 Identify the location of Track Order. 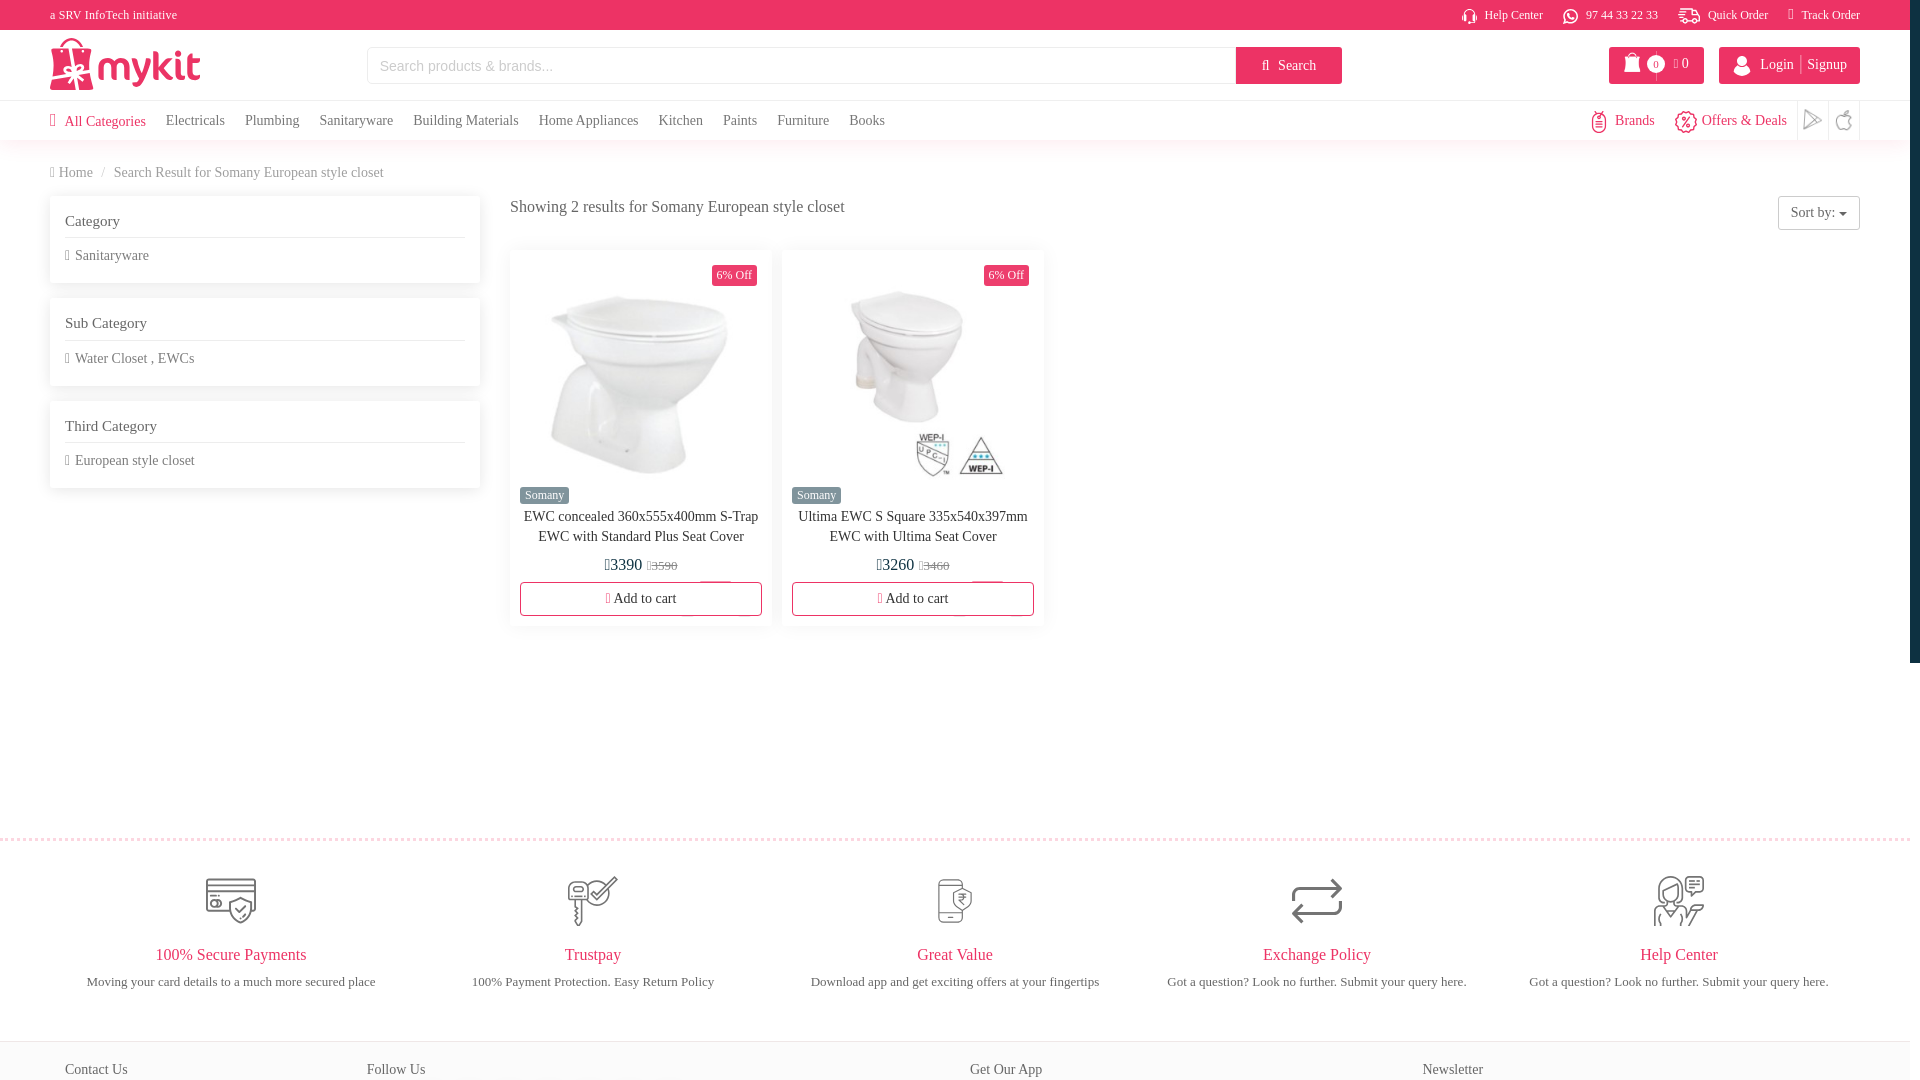
(1824, 14).